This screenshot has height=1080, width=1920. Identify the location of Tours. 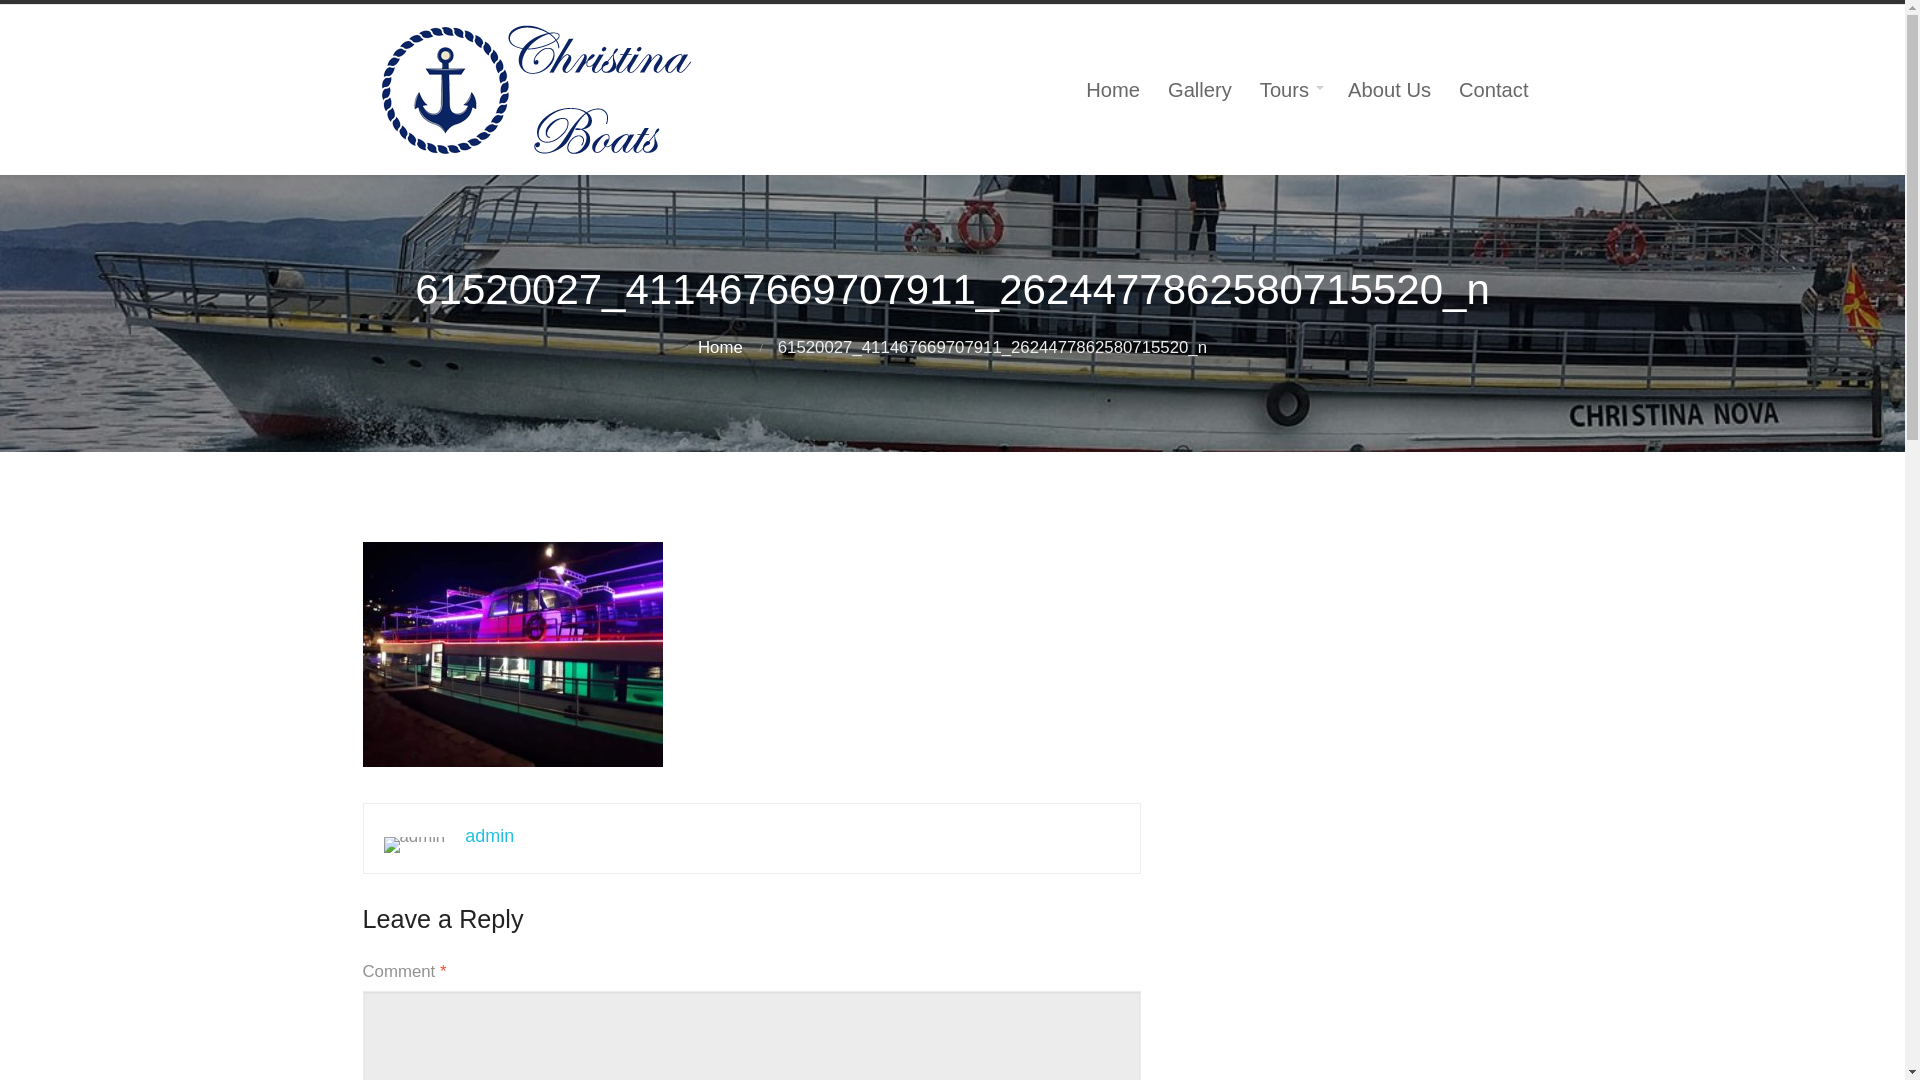
(1290, 90).